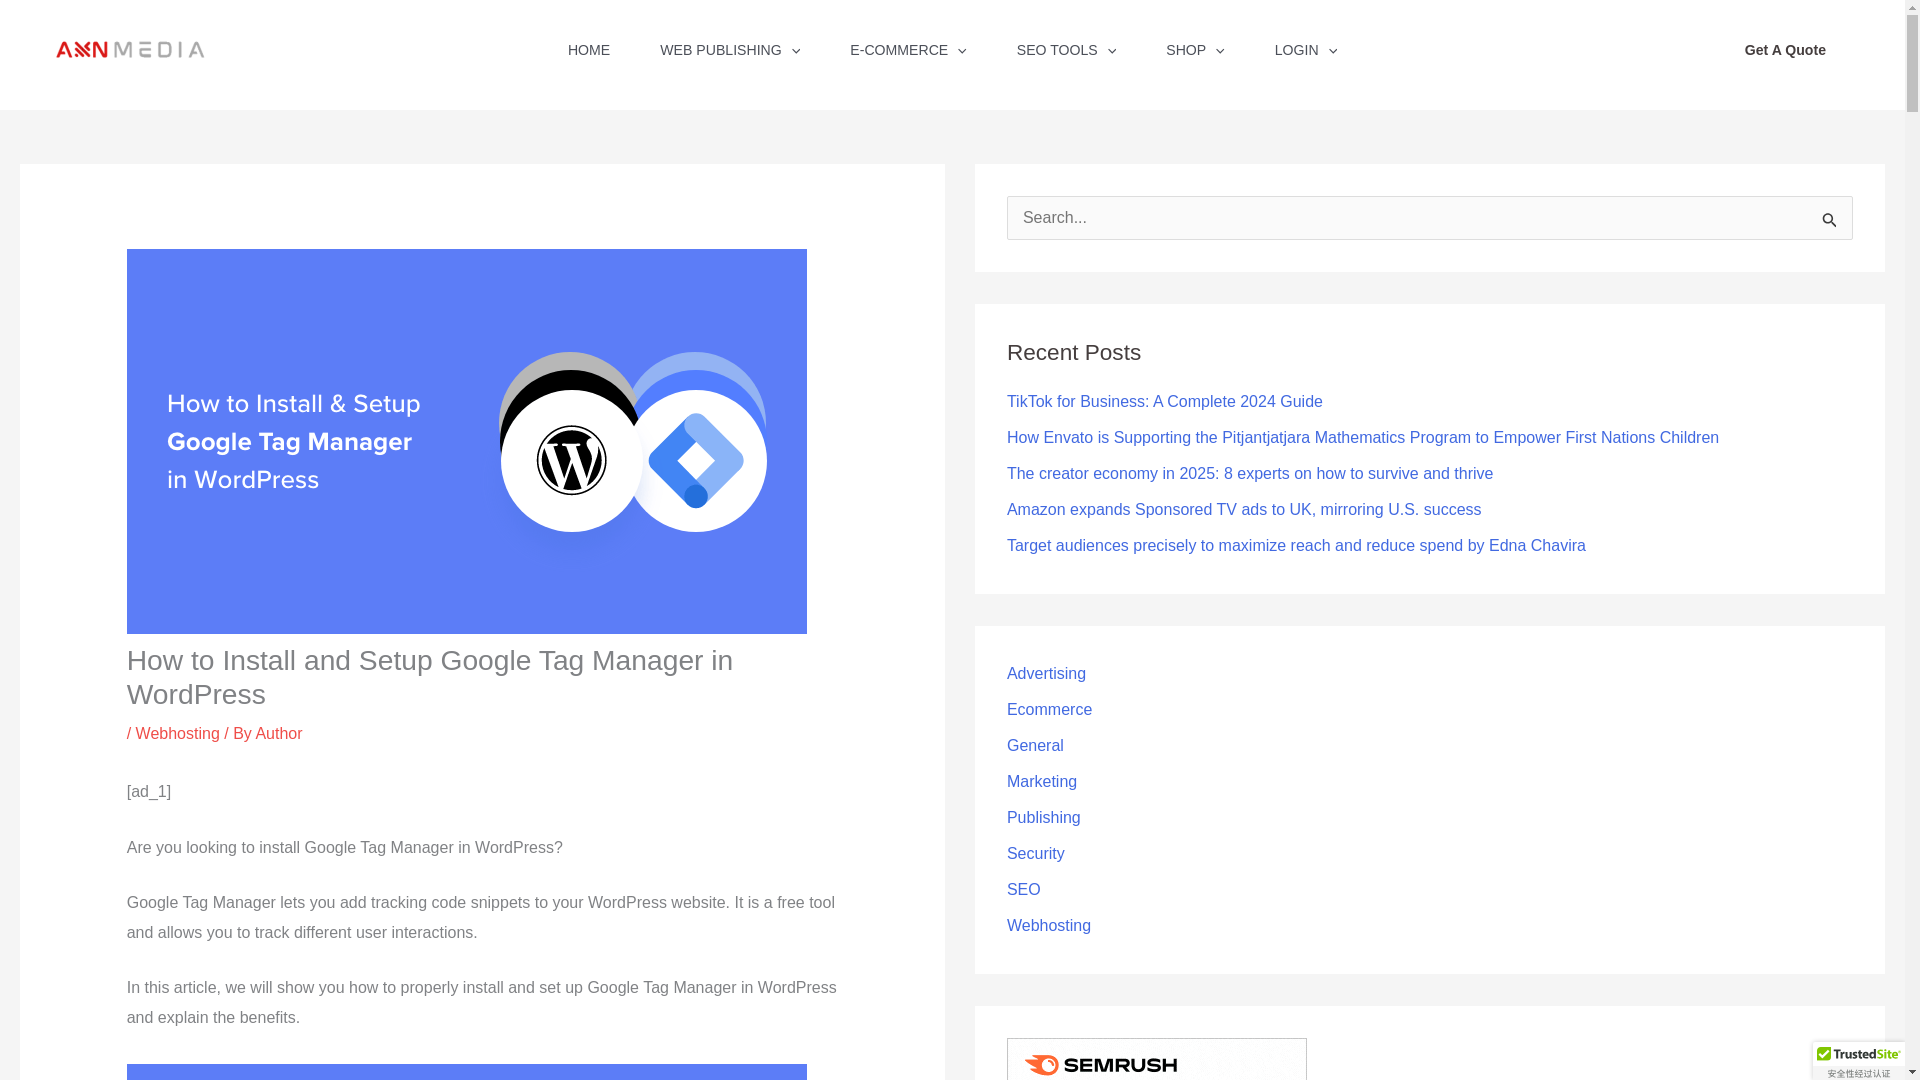 The height and width of the screenshot is (1080, 1920). I want to click on SEO TOOLS, so click(1067, 55).